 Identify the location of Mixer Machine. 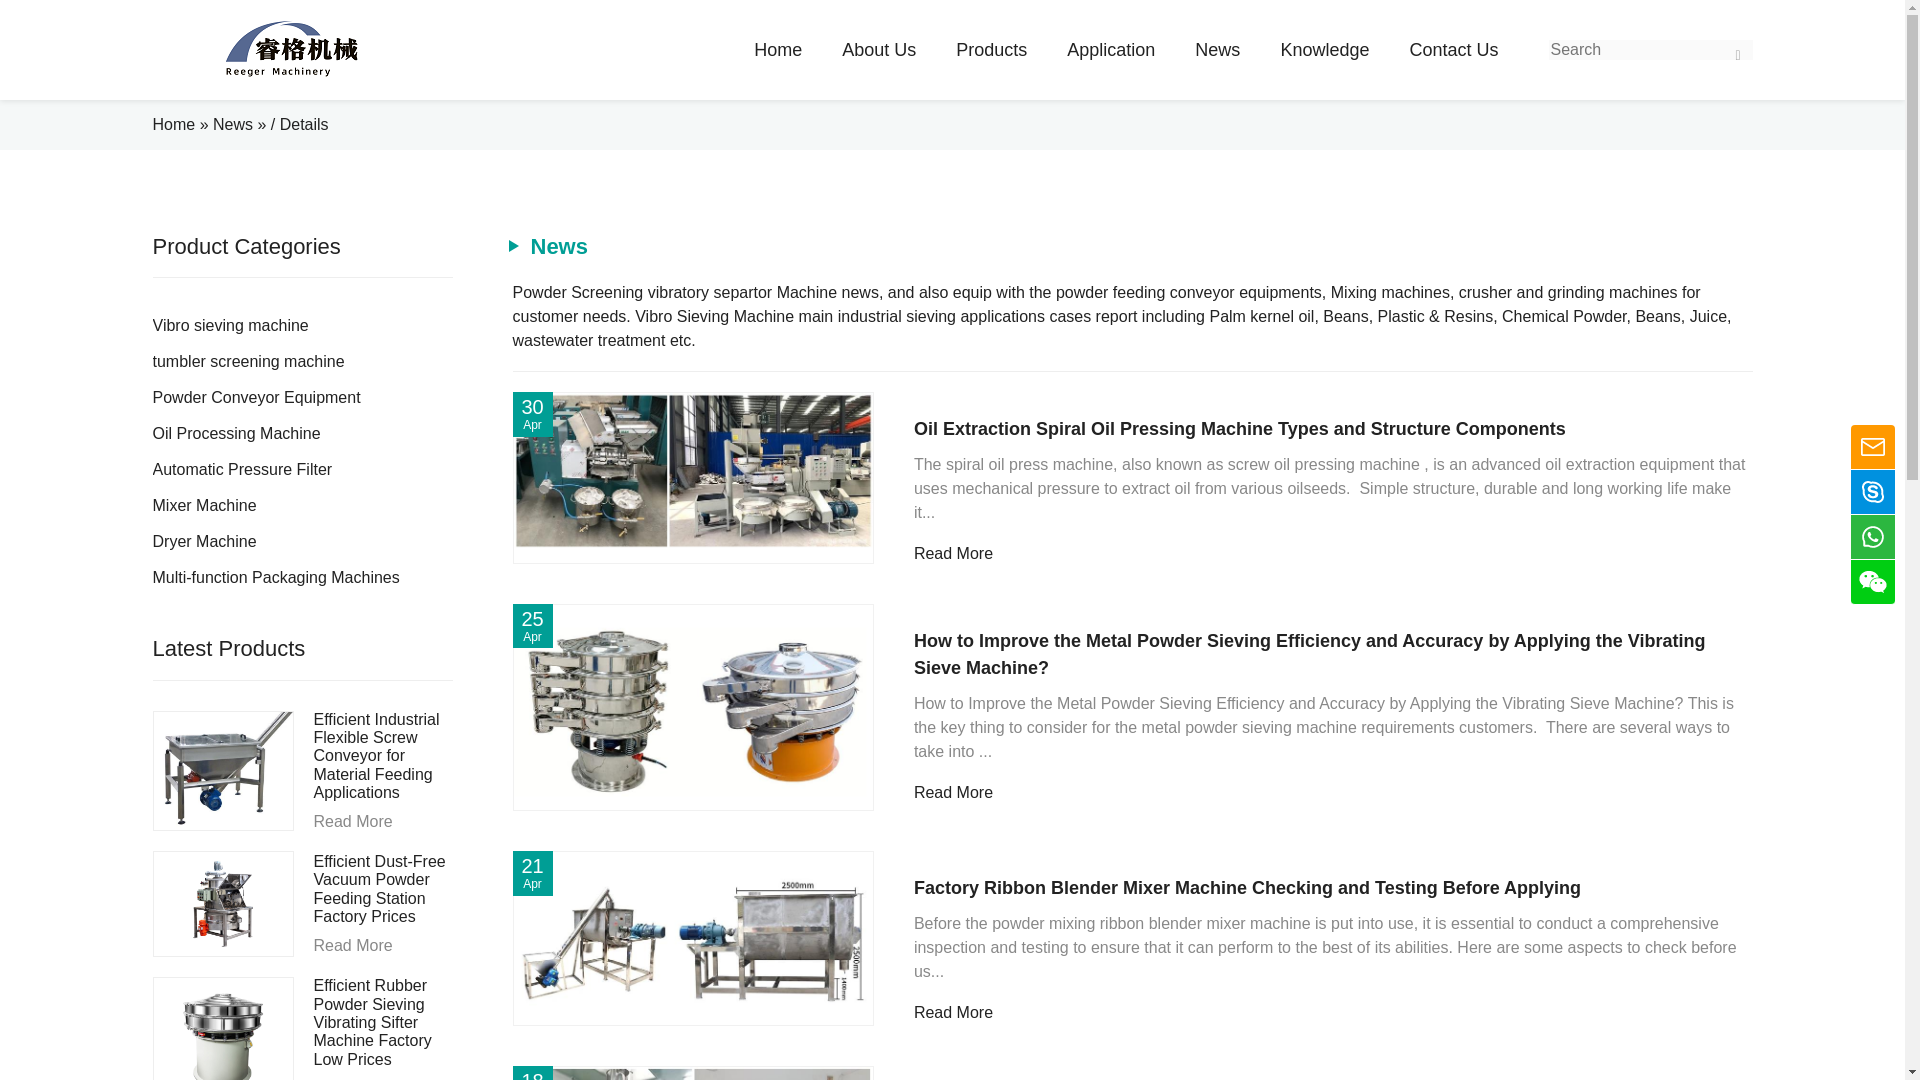
(301, 506).